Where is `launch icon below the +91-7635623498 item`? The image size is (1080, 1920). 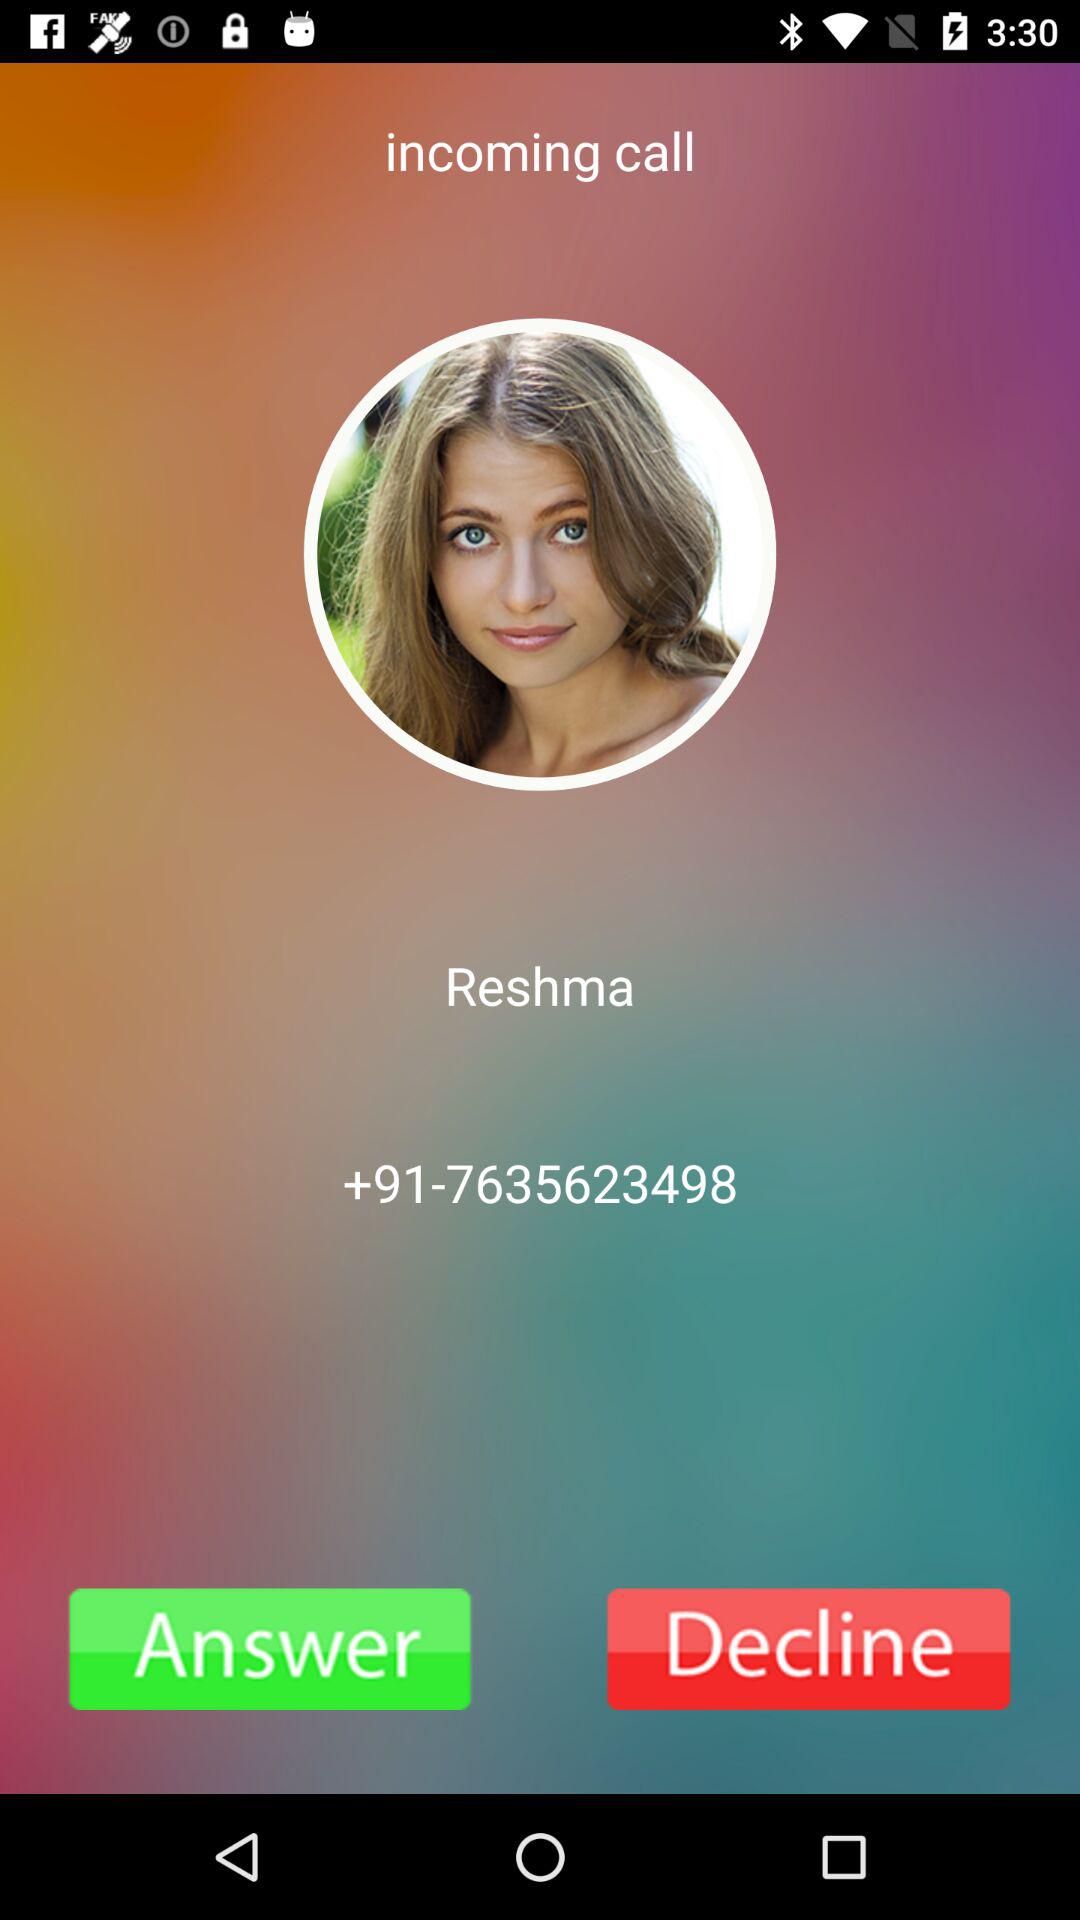
launch icon below the +91-7635623498 item is located at coordinates (270, 1649).